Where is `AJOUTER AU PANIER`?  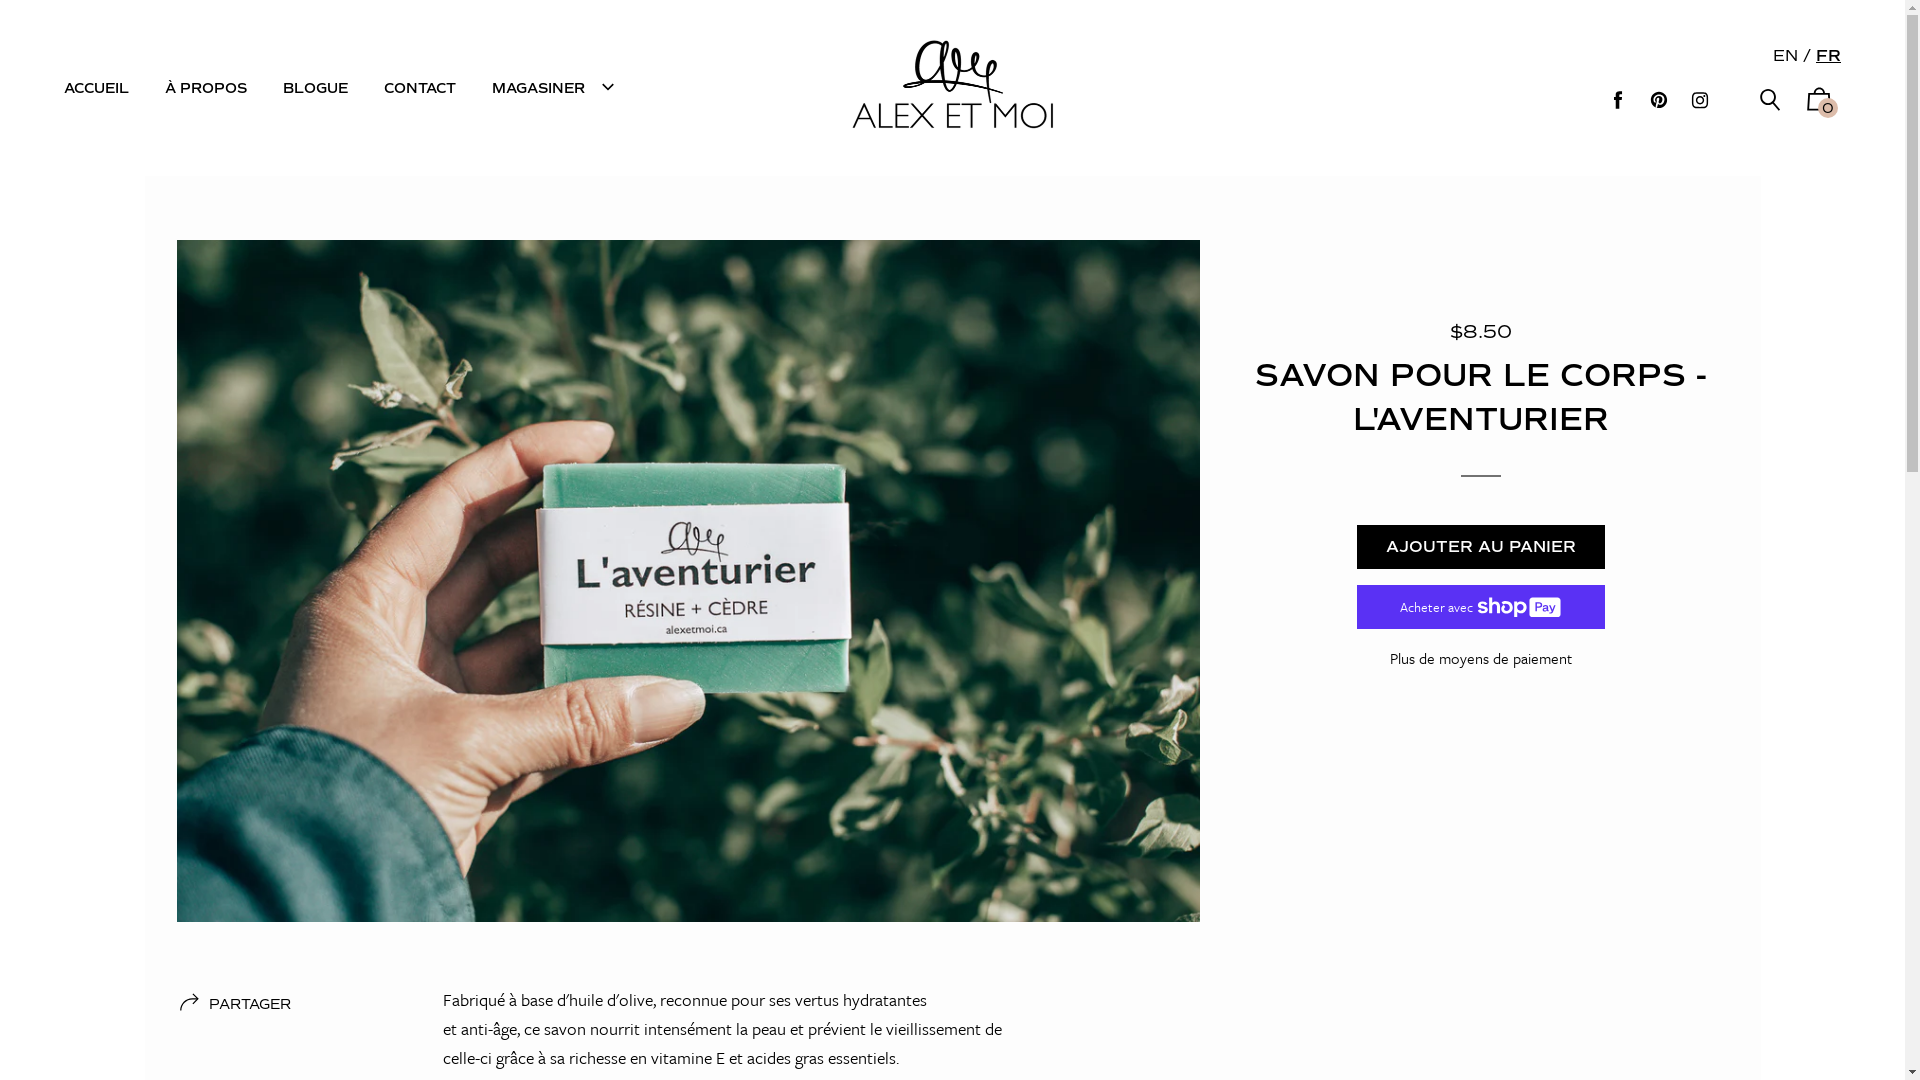
AJOUTER AU PANIER is located at coordinates (1481, 547).